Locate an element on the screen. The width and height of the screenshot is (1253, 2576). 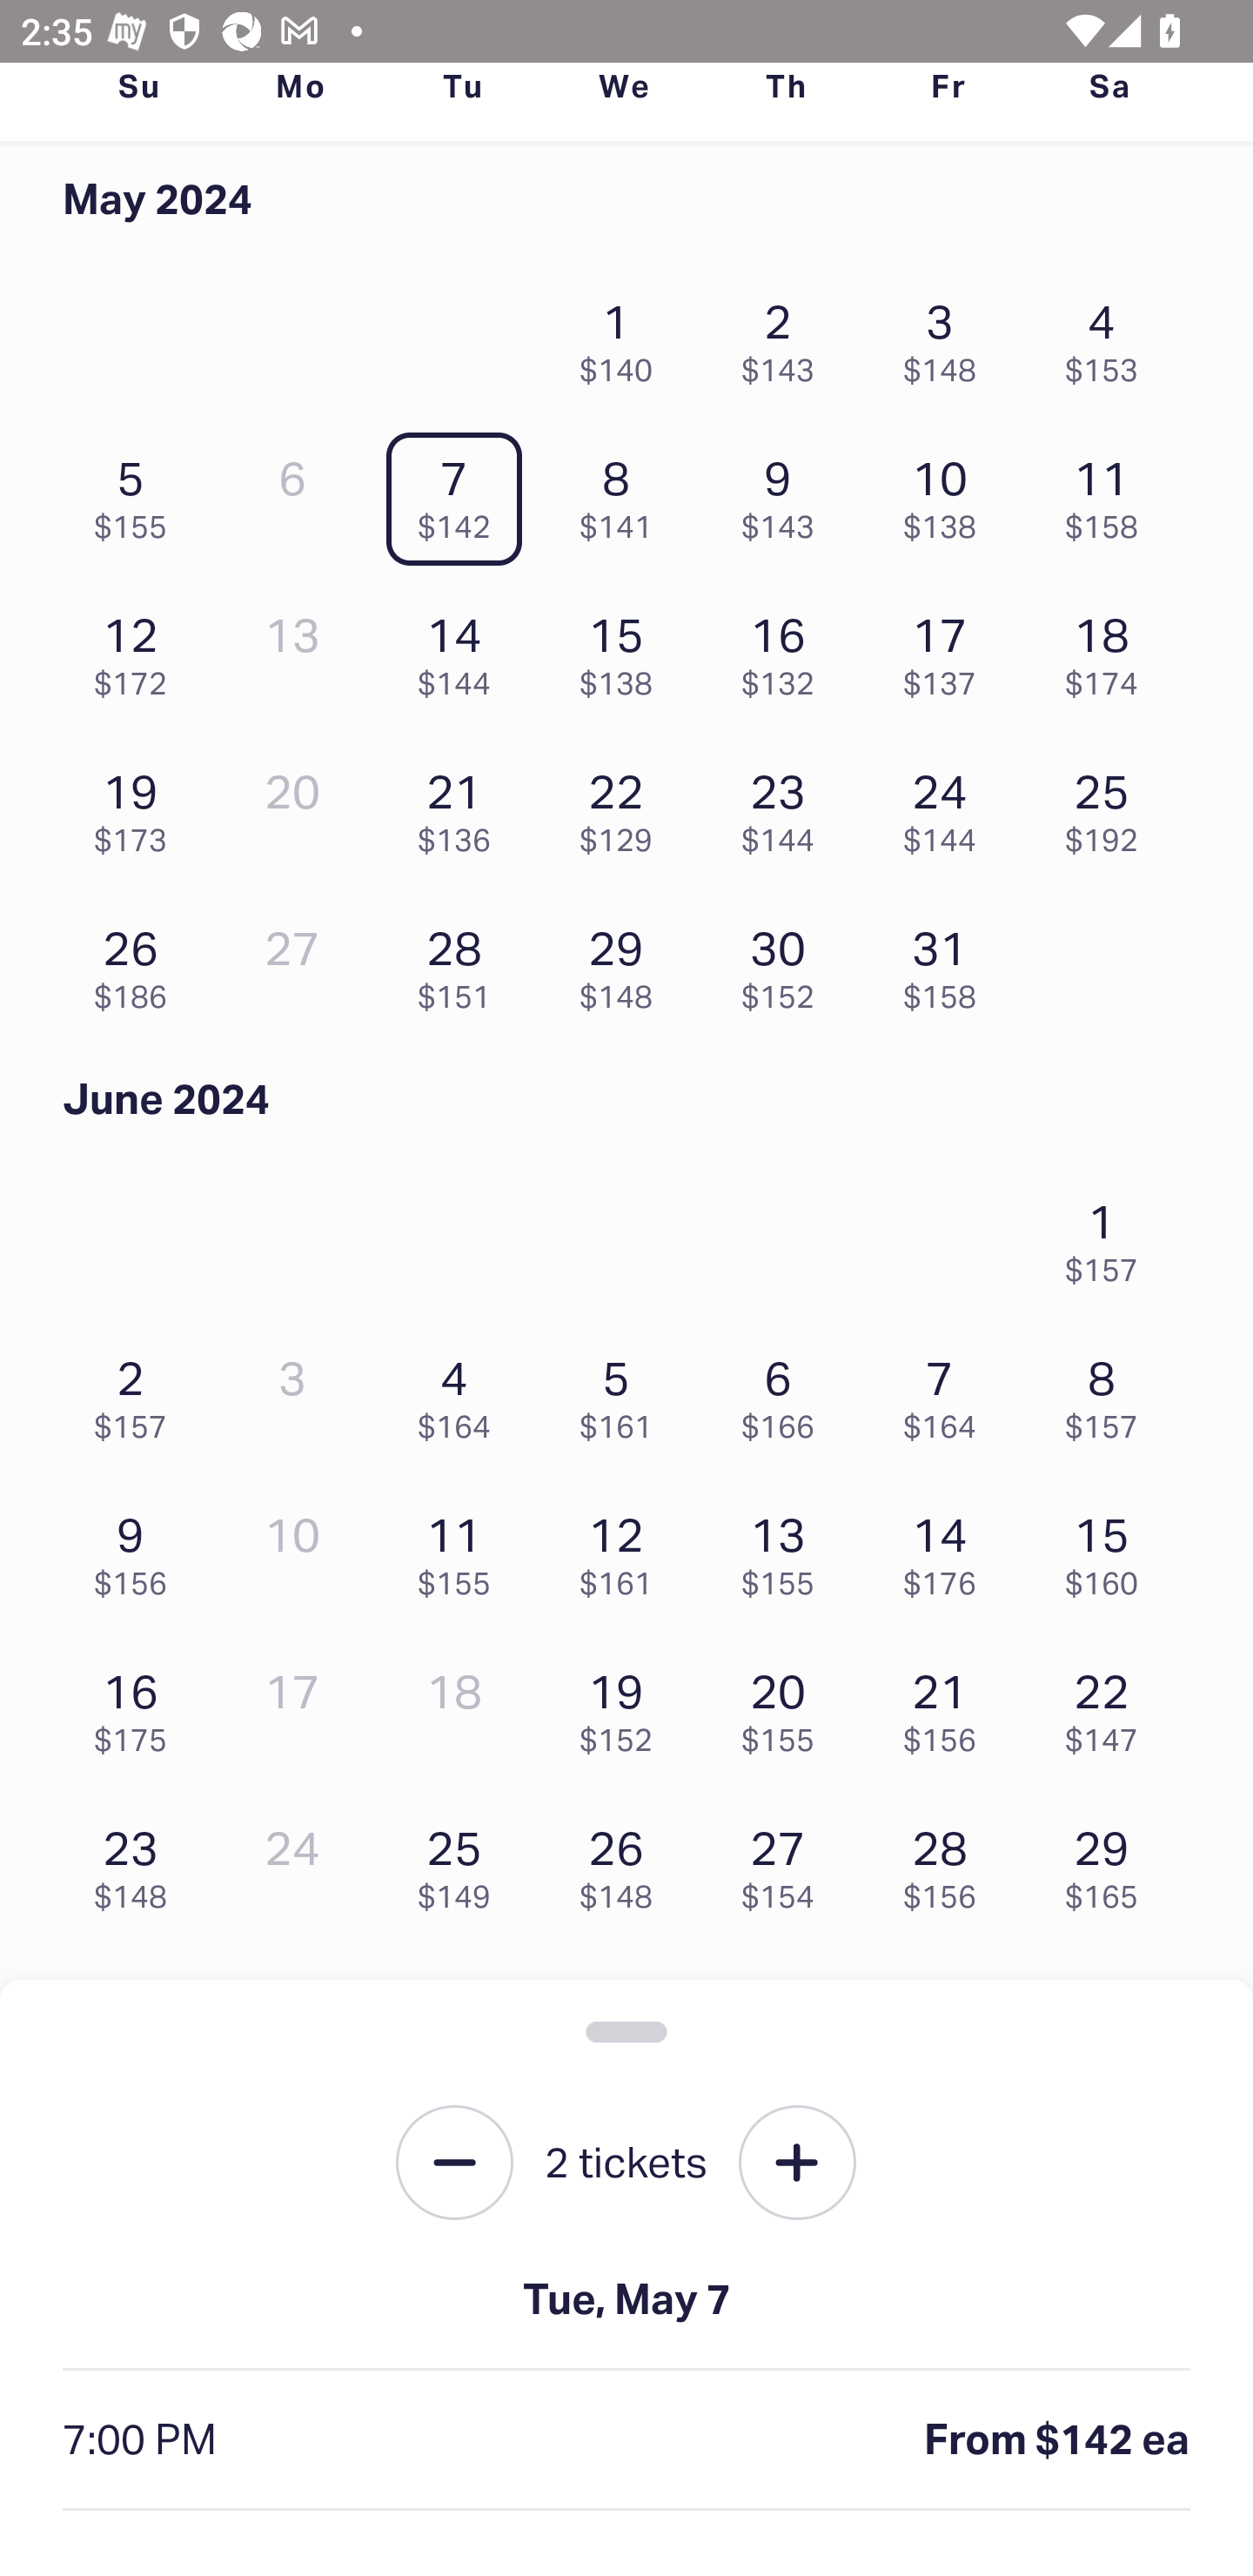
23 $144 is located at coordinates (786, 804).